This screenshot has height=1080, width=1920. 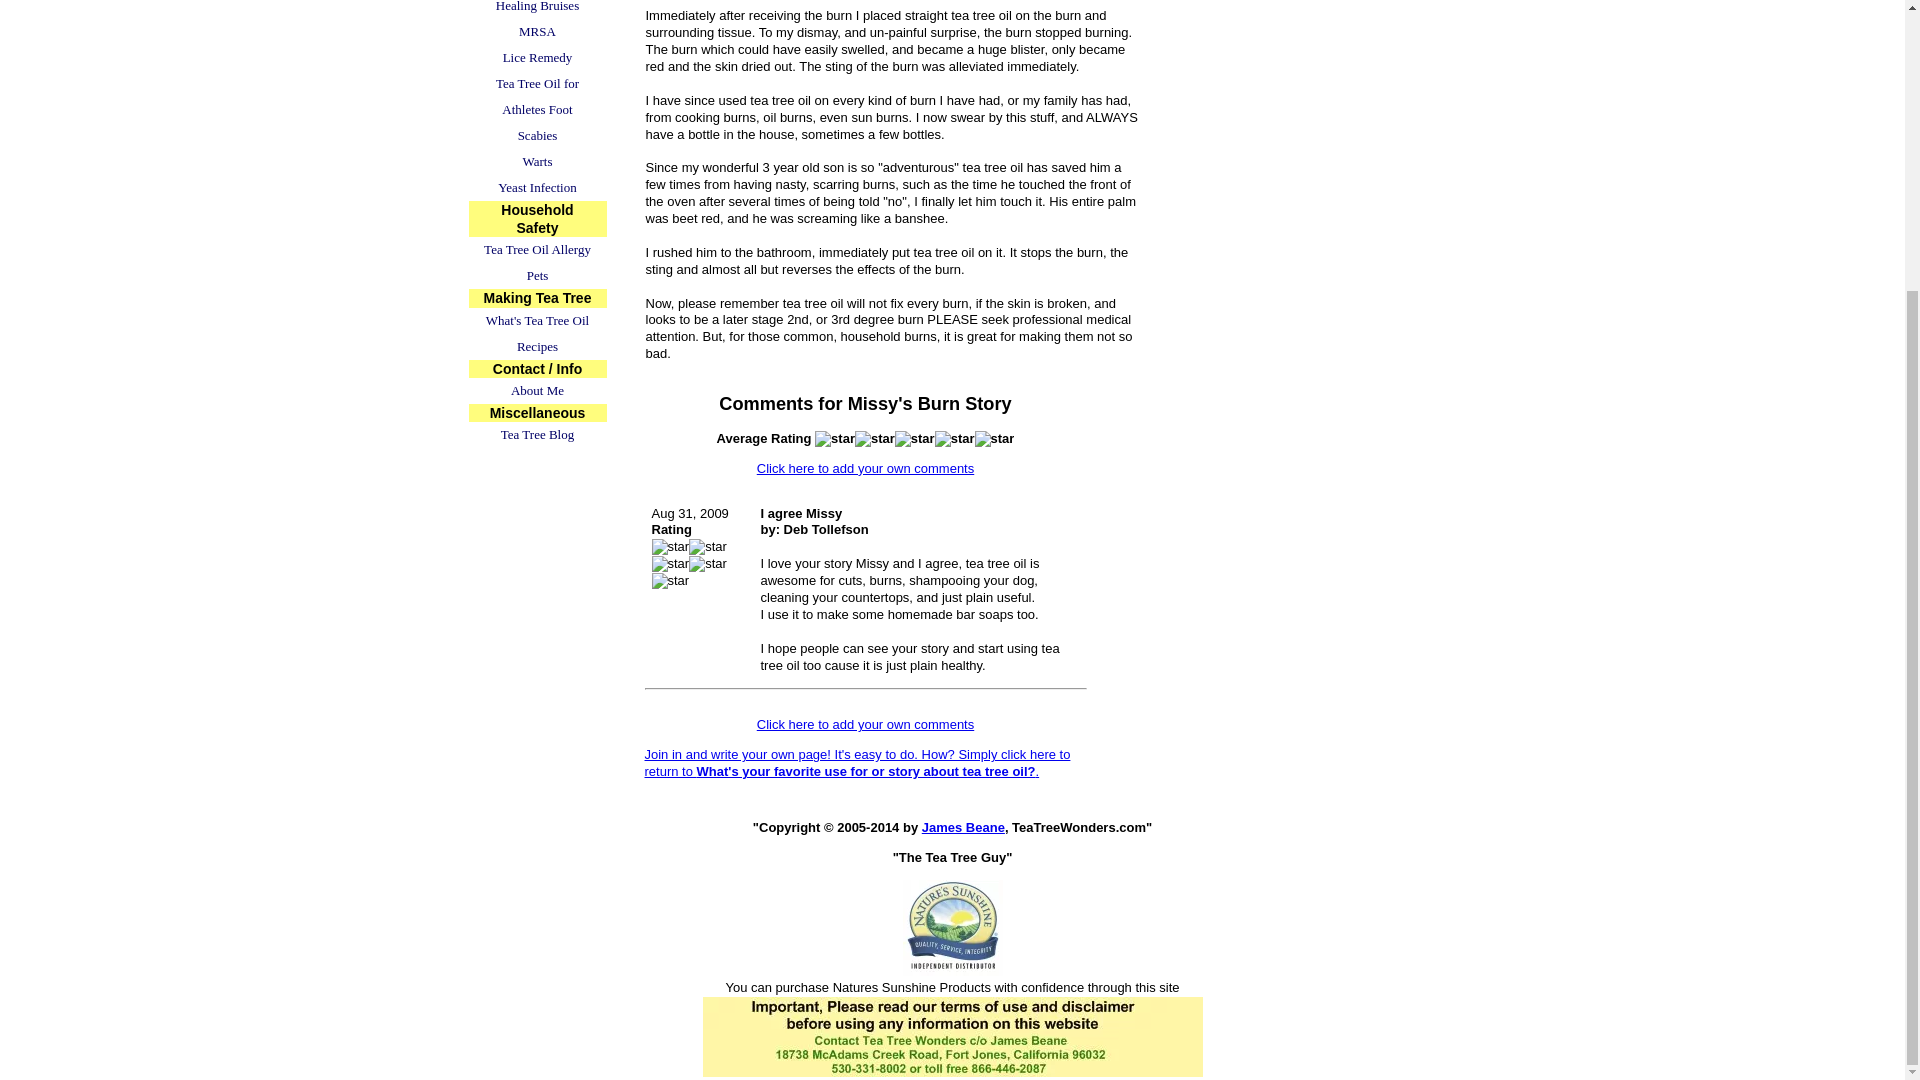 I want to click on Scabies, so click(x=537, y=136).